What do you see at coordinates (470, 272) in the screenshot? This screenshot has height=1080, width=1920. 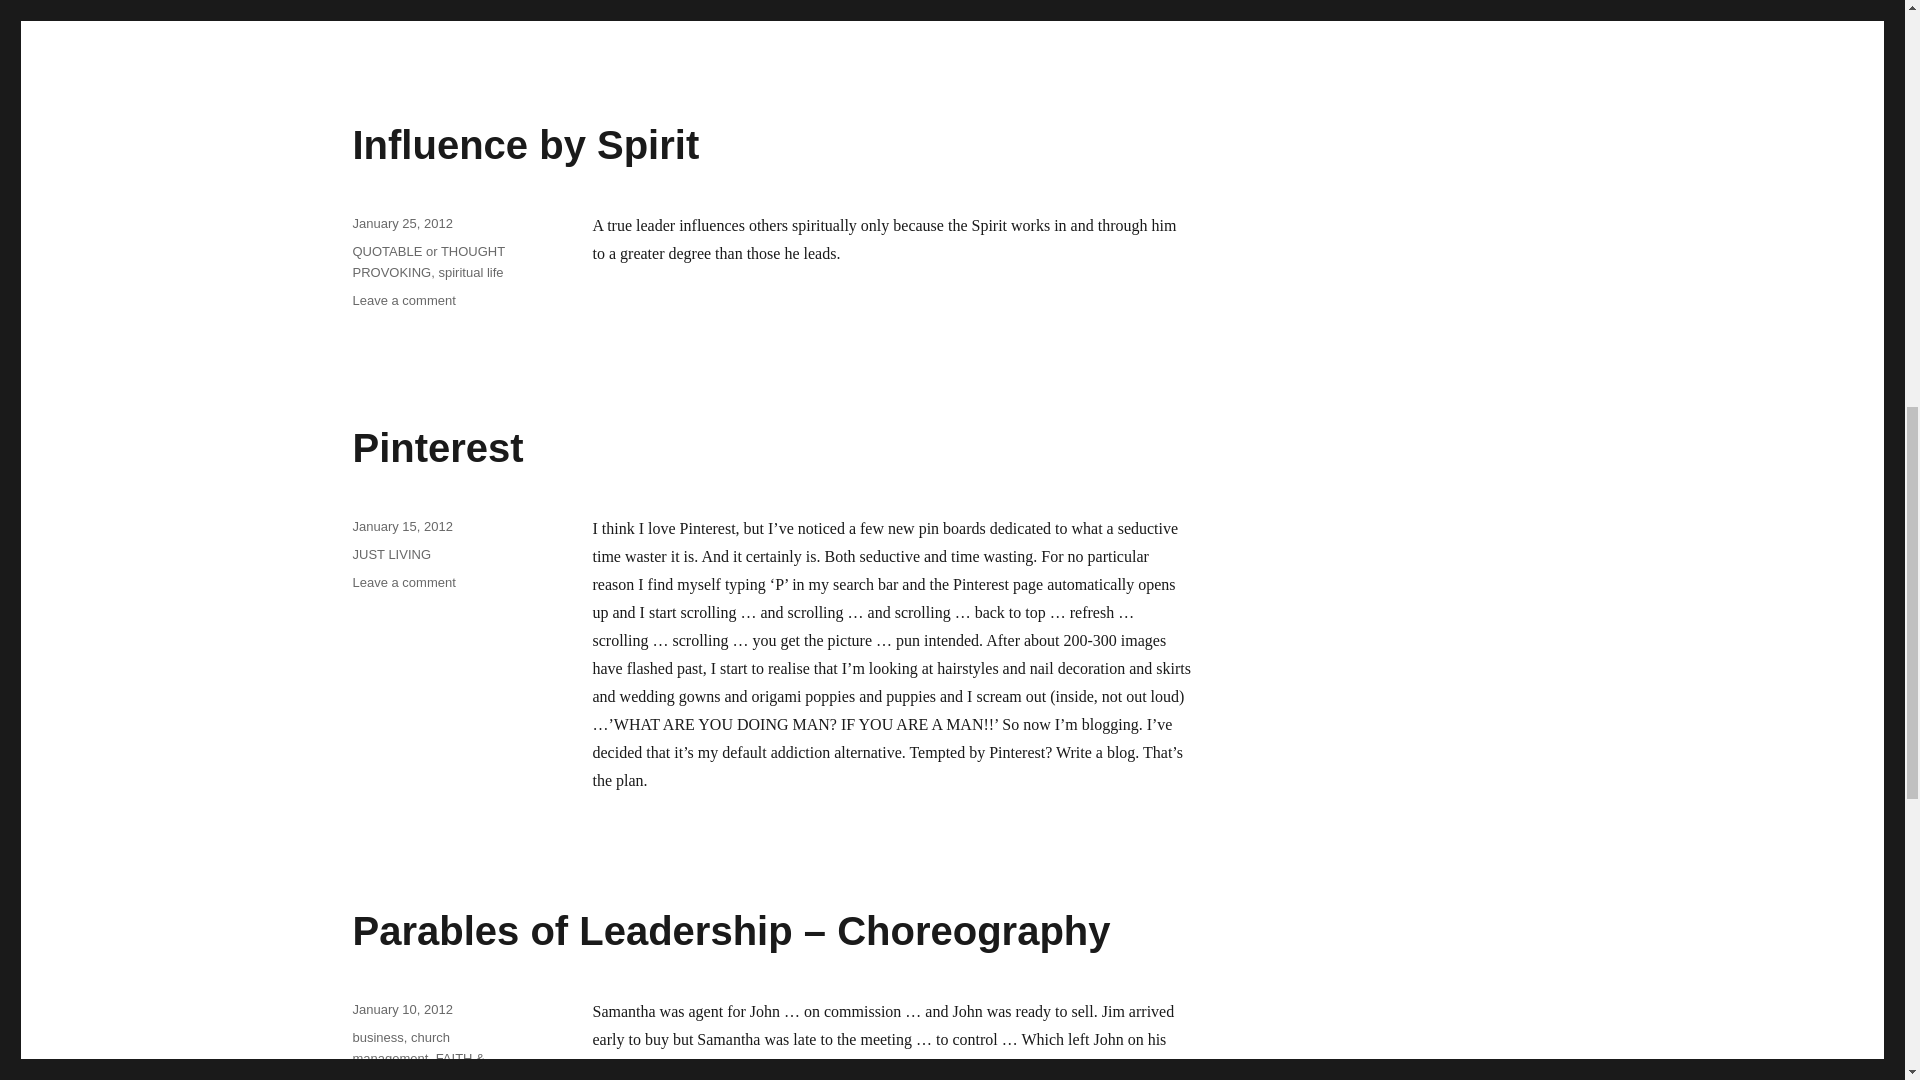 I see `spiritual life` at bounding box center [470, 272].